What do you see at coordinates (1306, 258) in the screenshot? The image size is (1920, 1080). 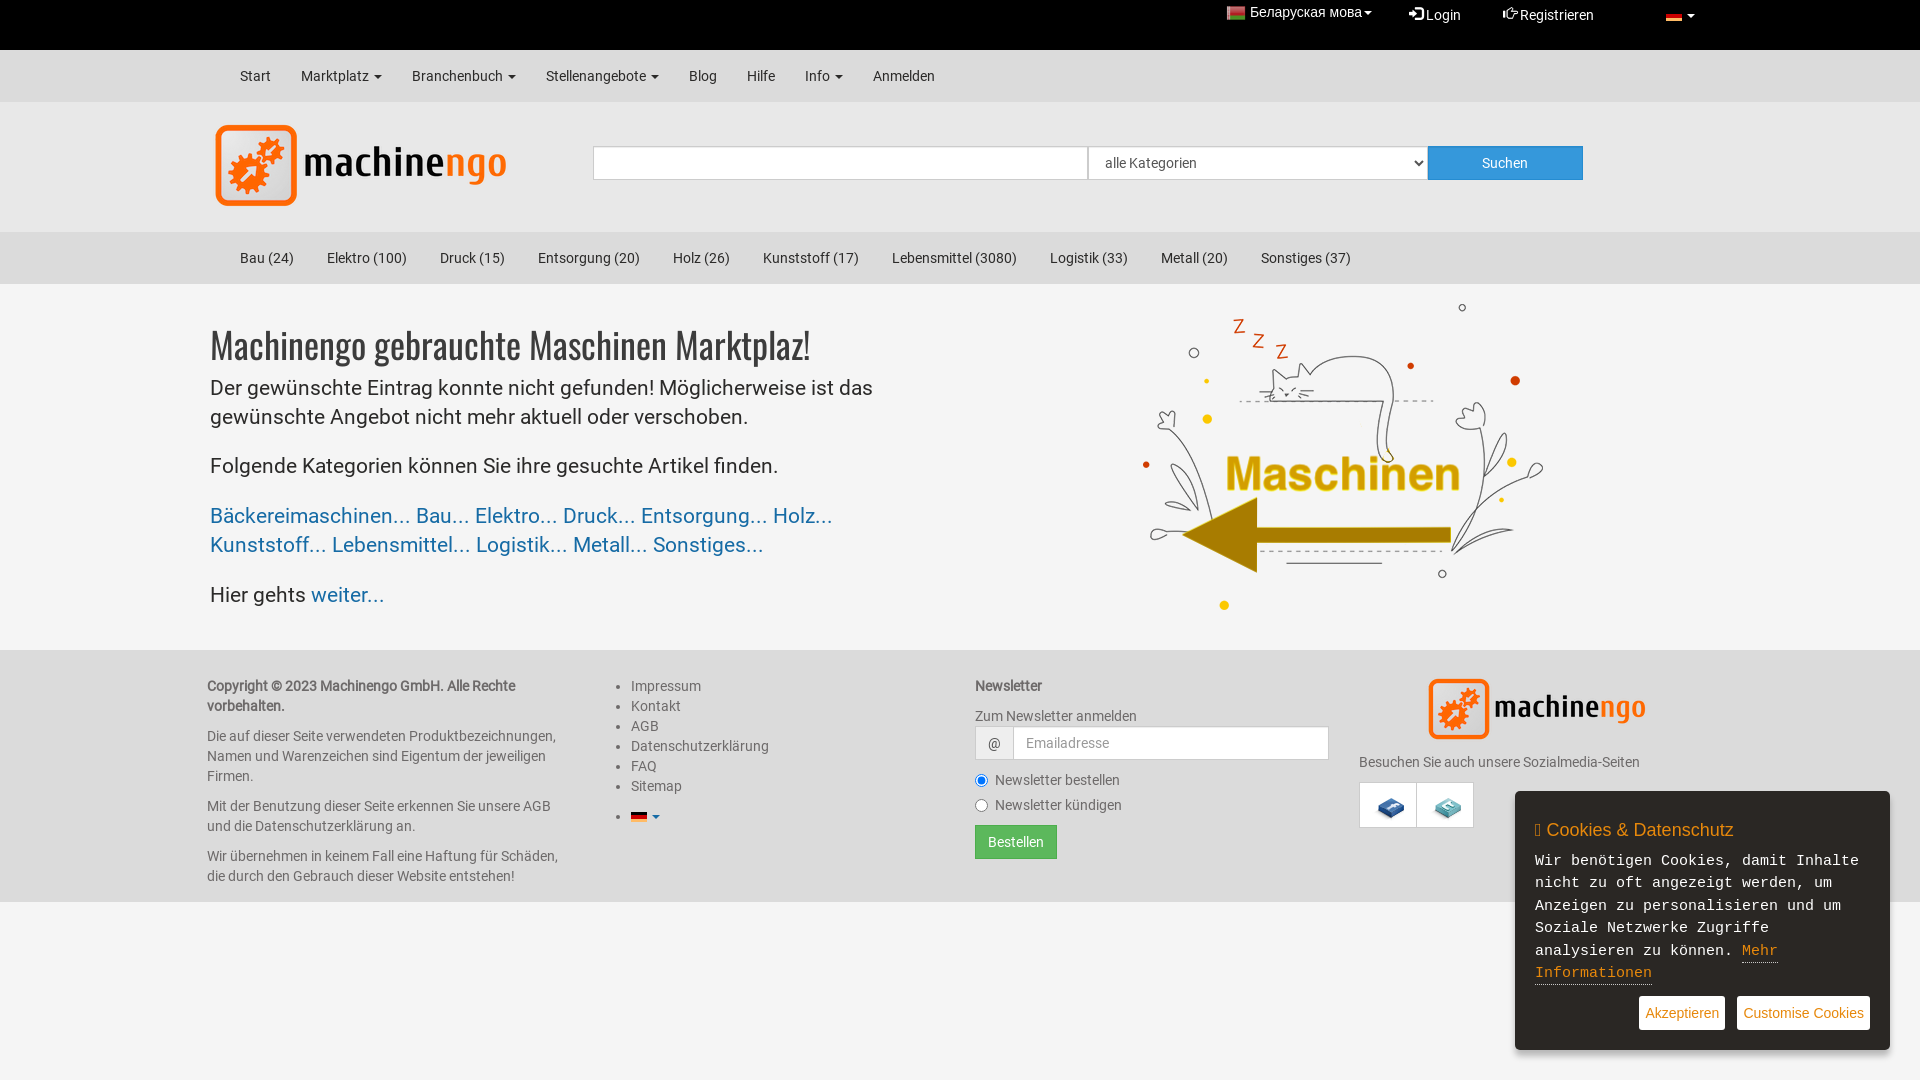 I see `Sonstiges (37)` at bounding box center [1306, 258].